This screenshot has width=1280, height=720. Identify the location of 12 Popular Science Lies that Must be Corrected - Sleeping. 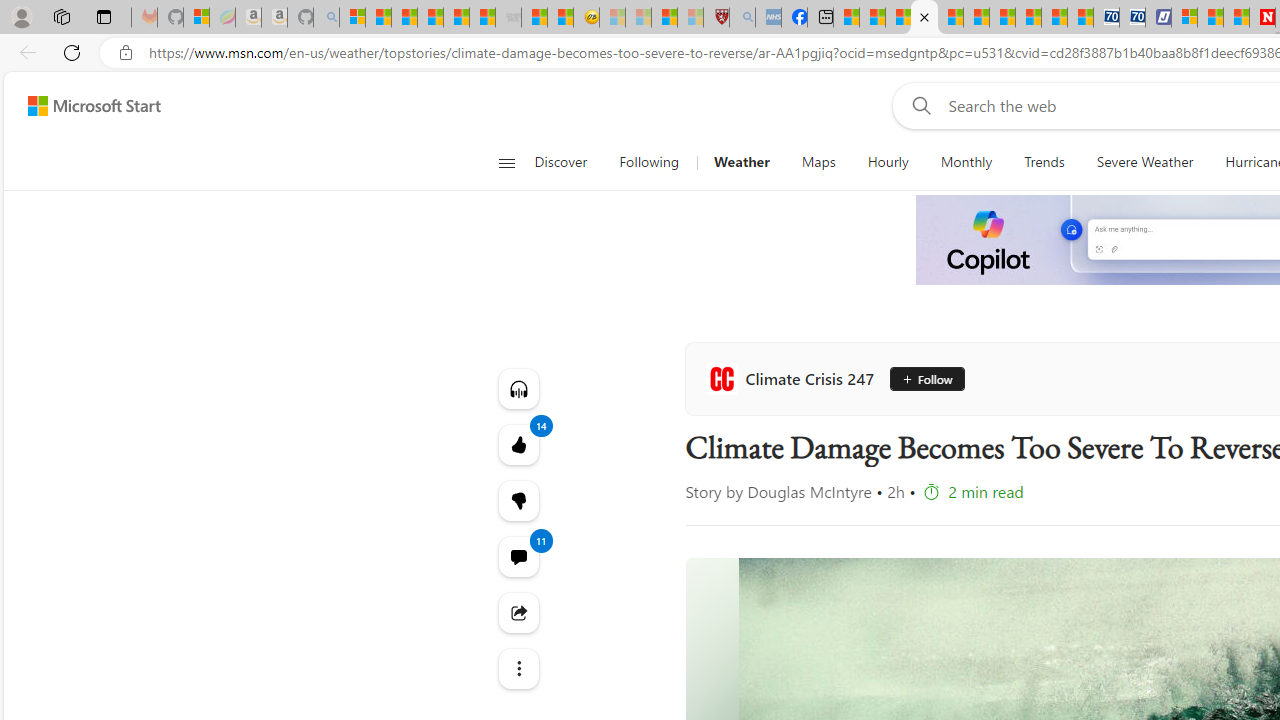
(690, 18).